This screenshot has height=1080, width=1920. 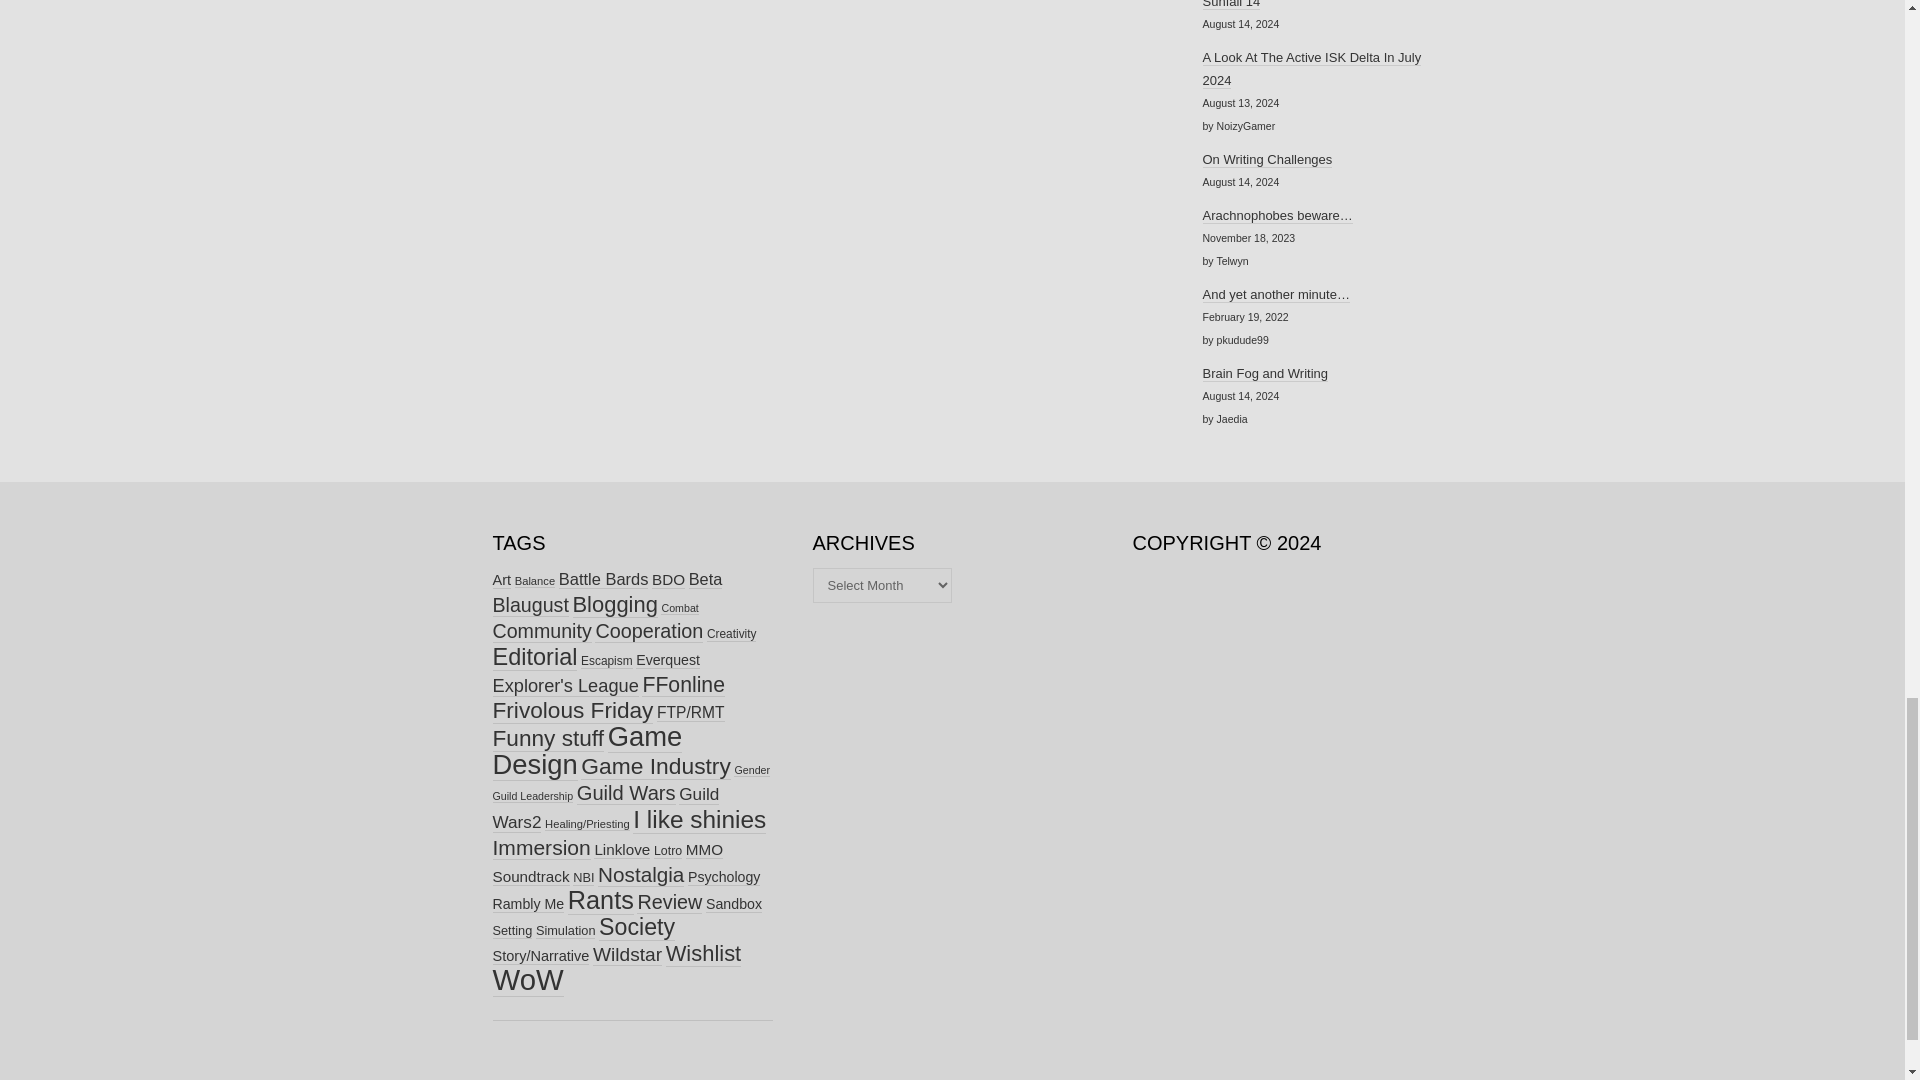 What do you see at coordinates (1264, 374) in the screenshot?
I see `Brain Fog and Writing` at bounding box center [1264, 374].